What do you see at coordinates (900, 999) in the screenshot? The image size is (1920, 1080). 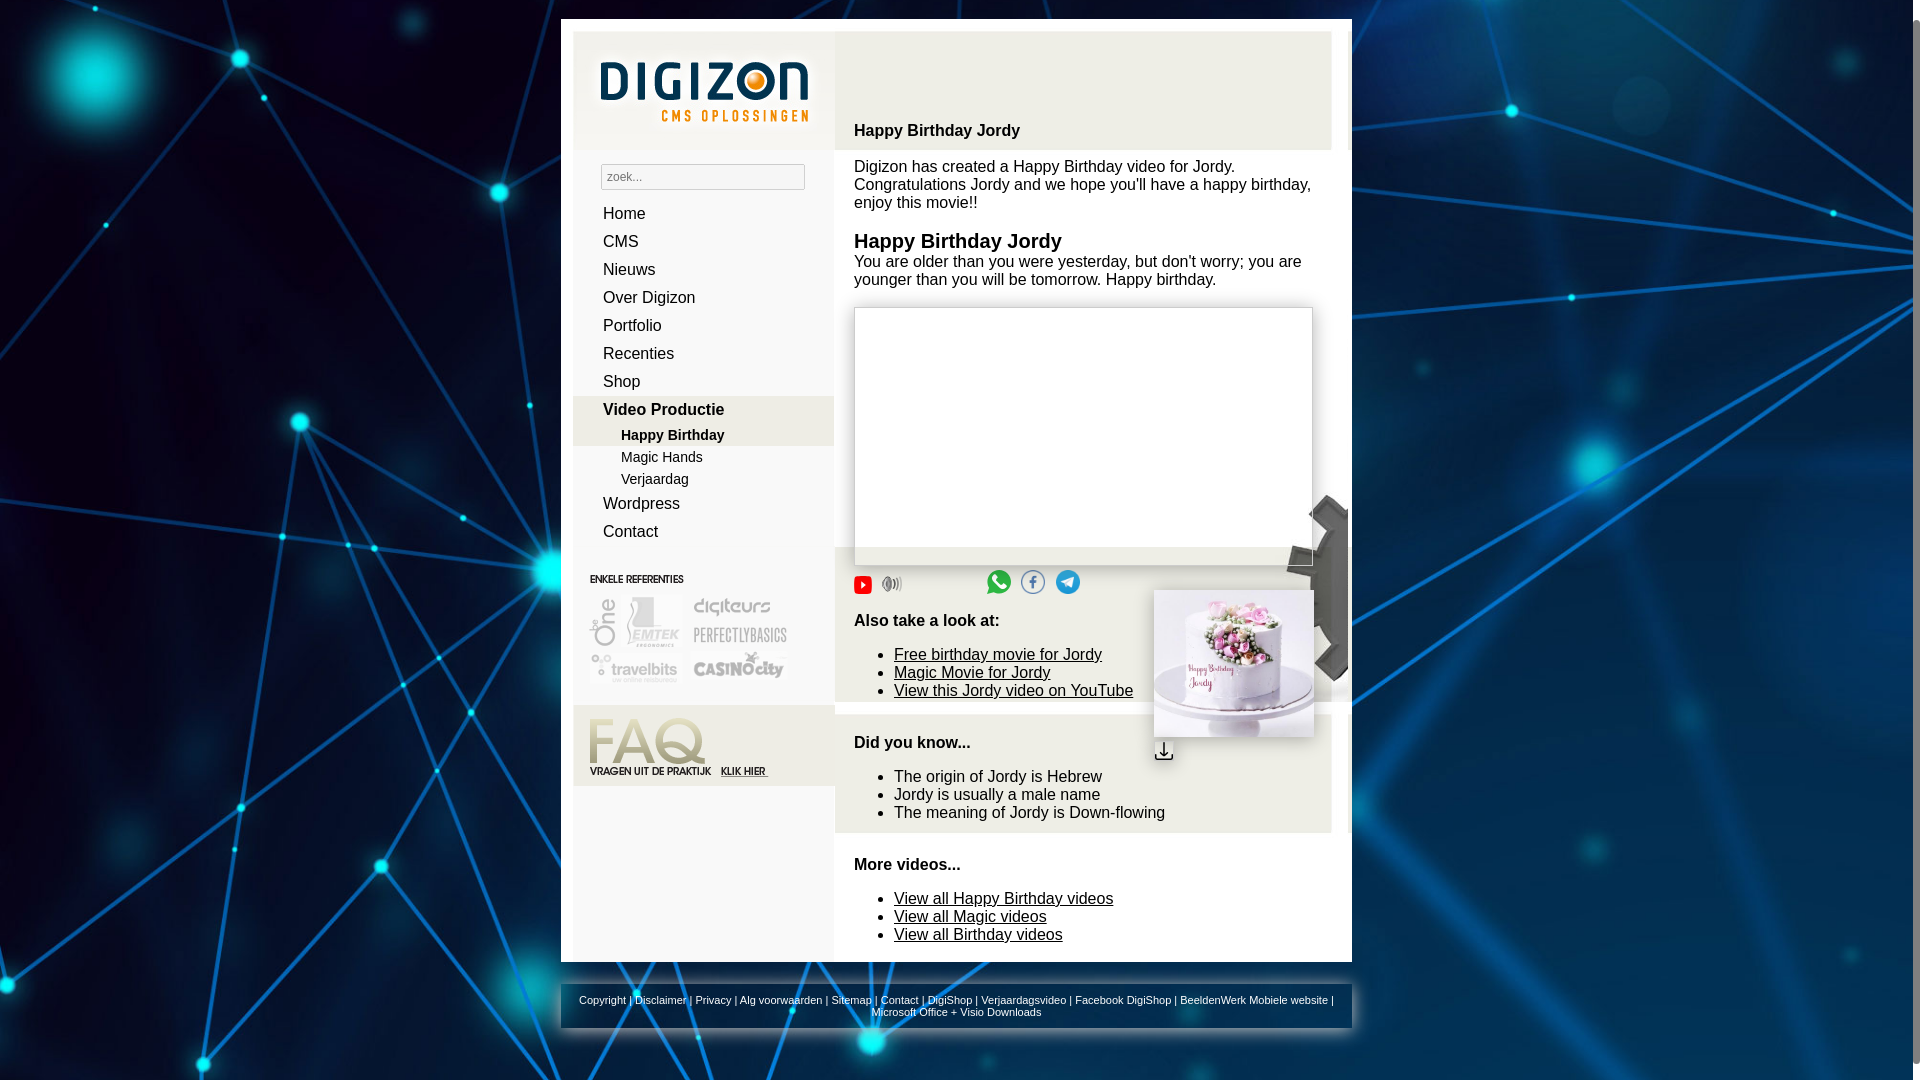 I see `Contact` at bounding box center [900, 999].